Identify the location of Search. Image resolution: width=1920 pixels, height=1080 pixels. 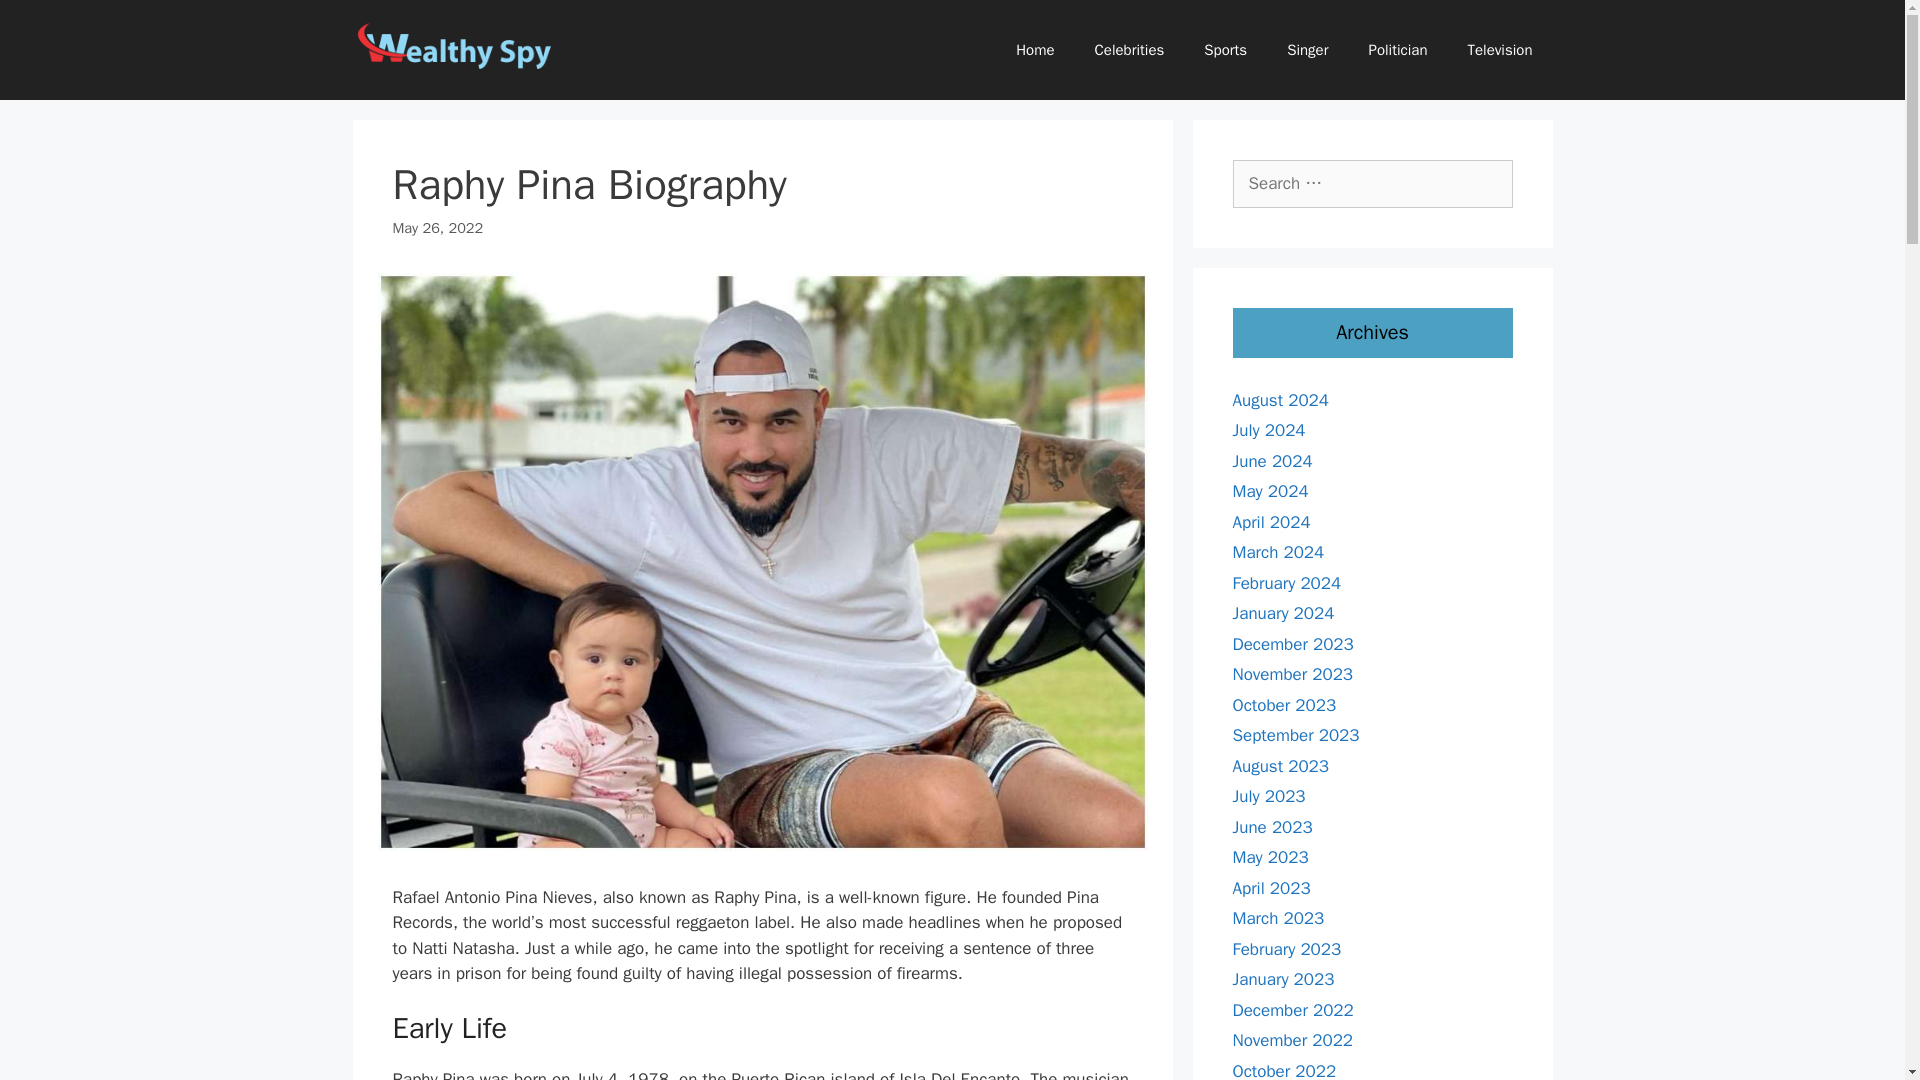
(47, 24).